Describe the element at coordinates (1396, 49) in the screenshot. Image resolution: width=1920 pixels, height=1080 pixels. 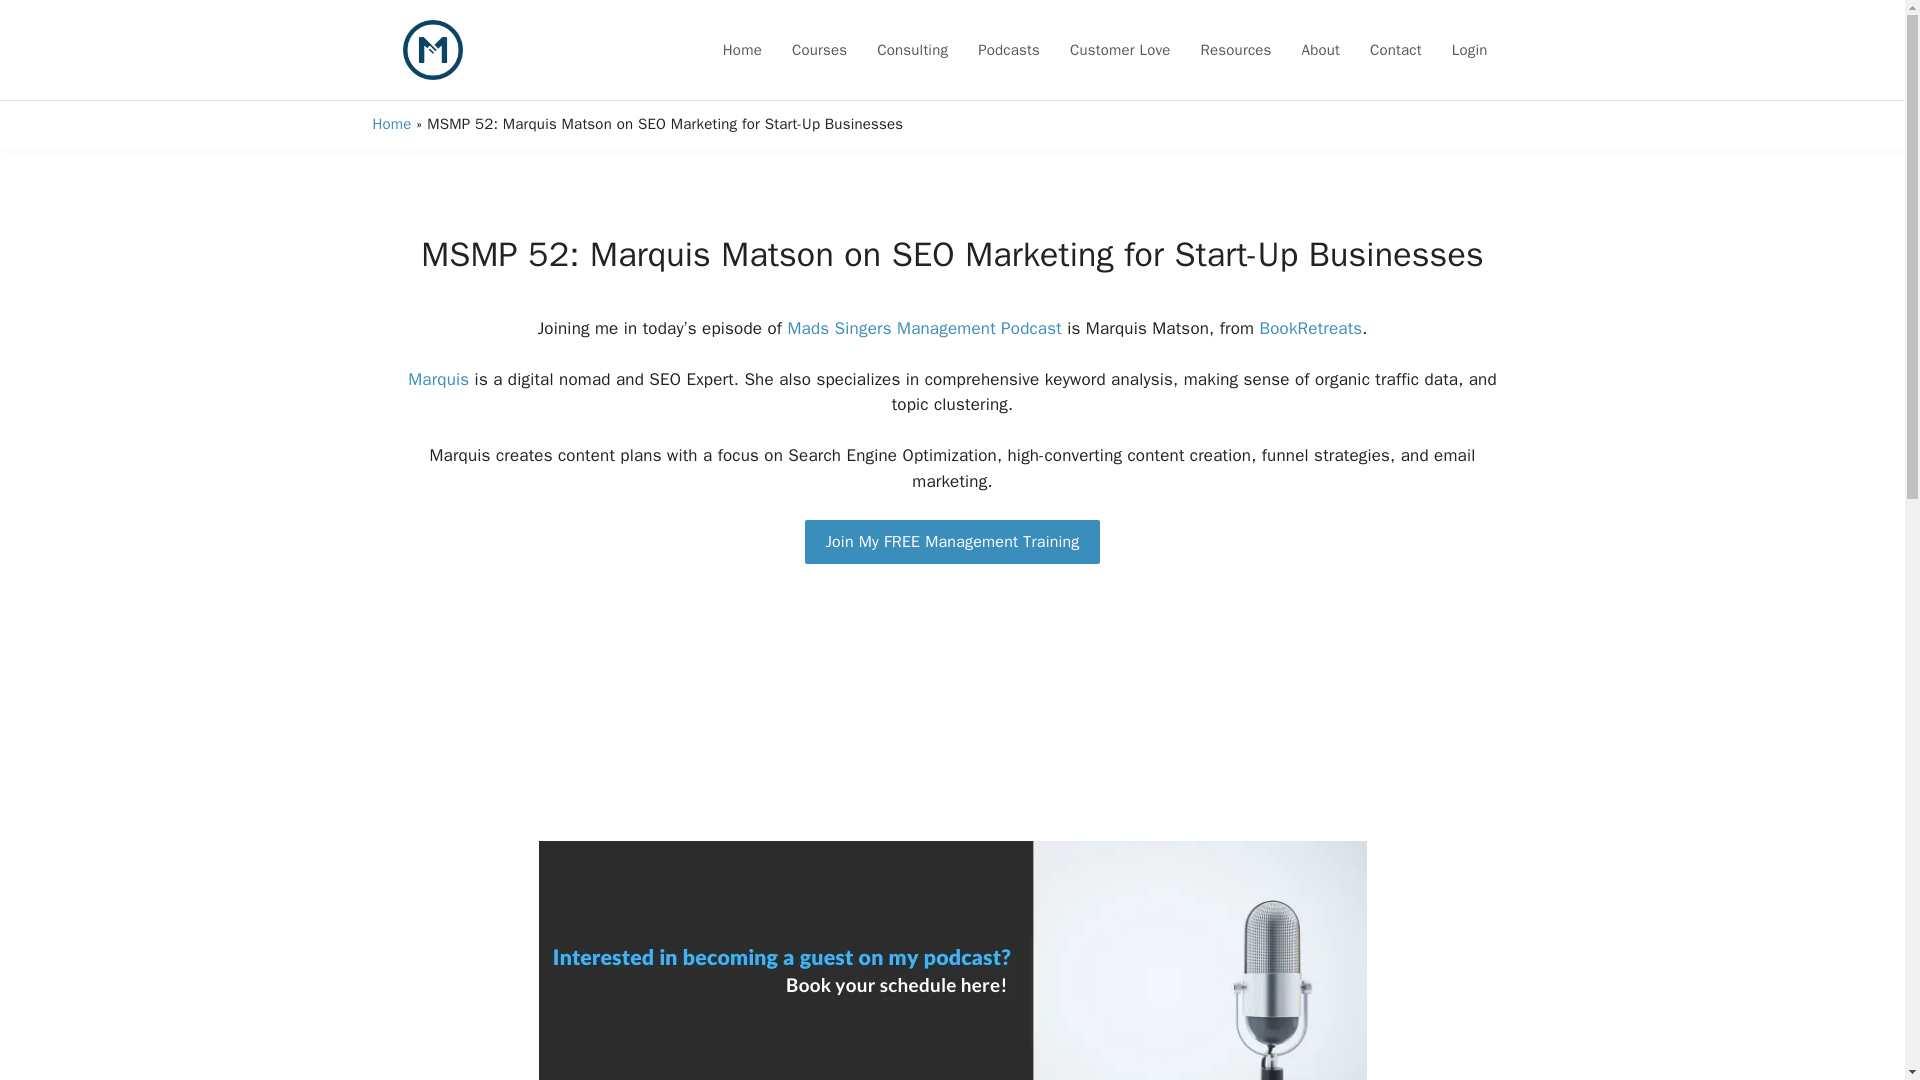
I see `Contact` at that location.